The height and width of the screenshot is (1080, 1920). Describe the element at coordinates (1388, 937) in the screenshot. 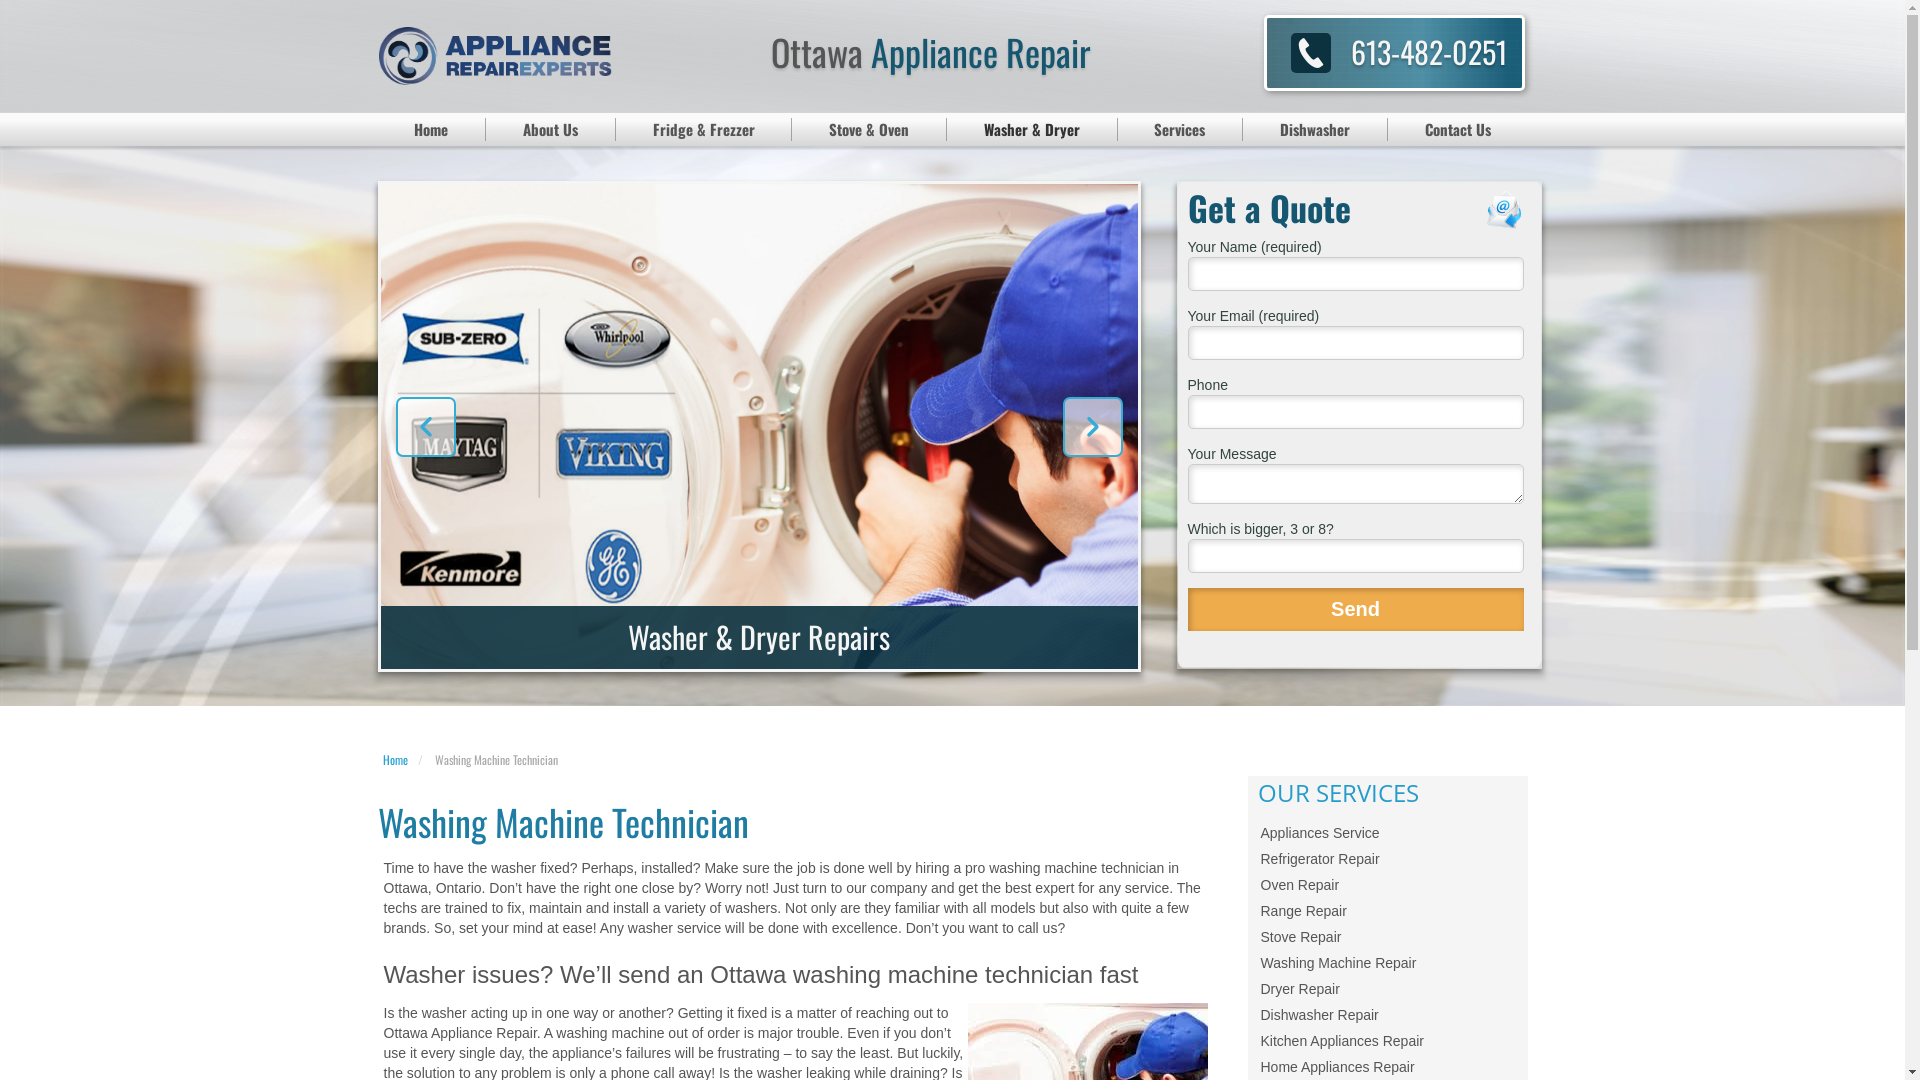

I see `Stove Repair` at that location.